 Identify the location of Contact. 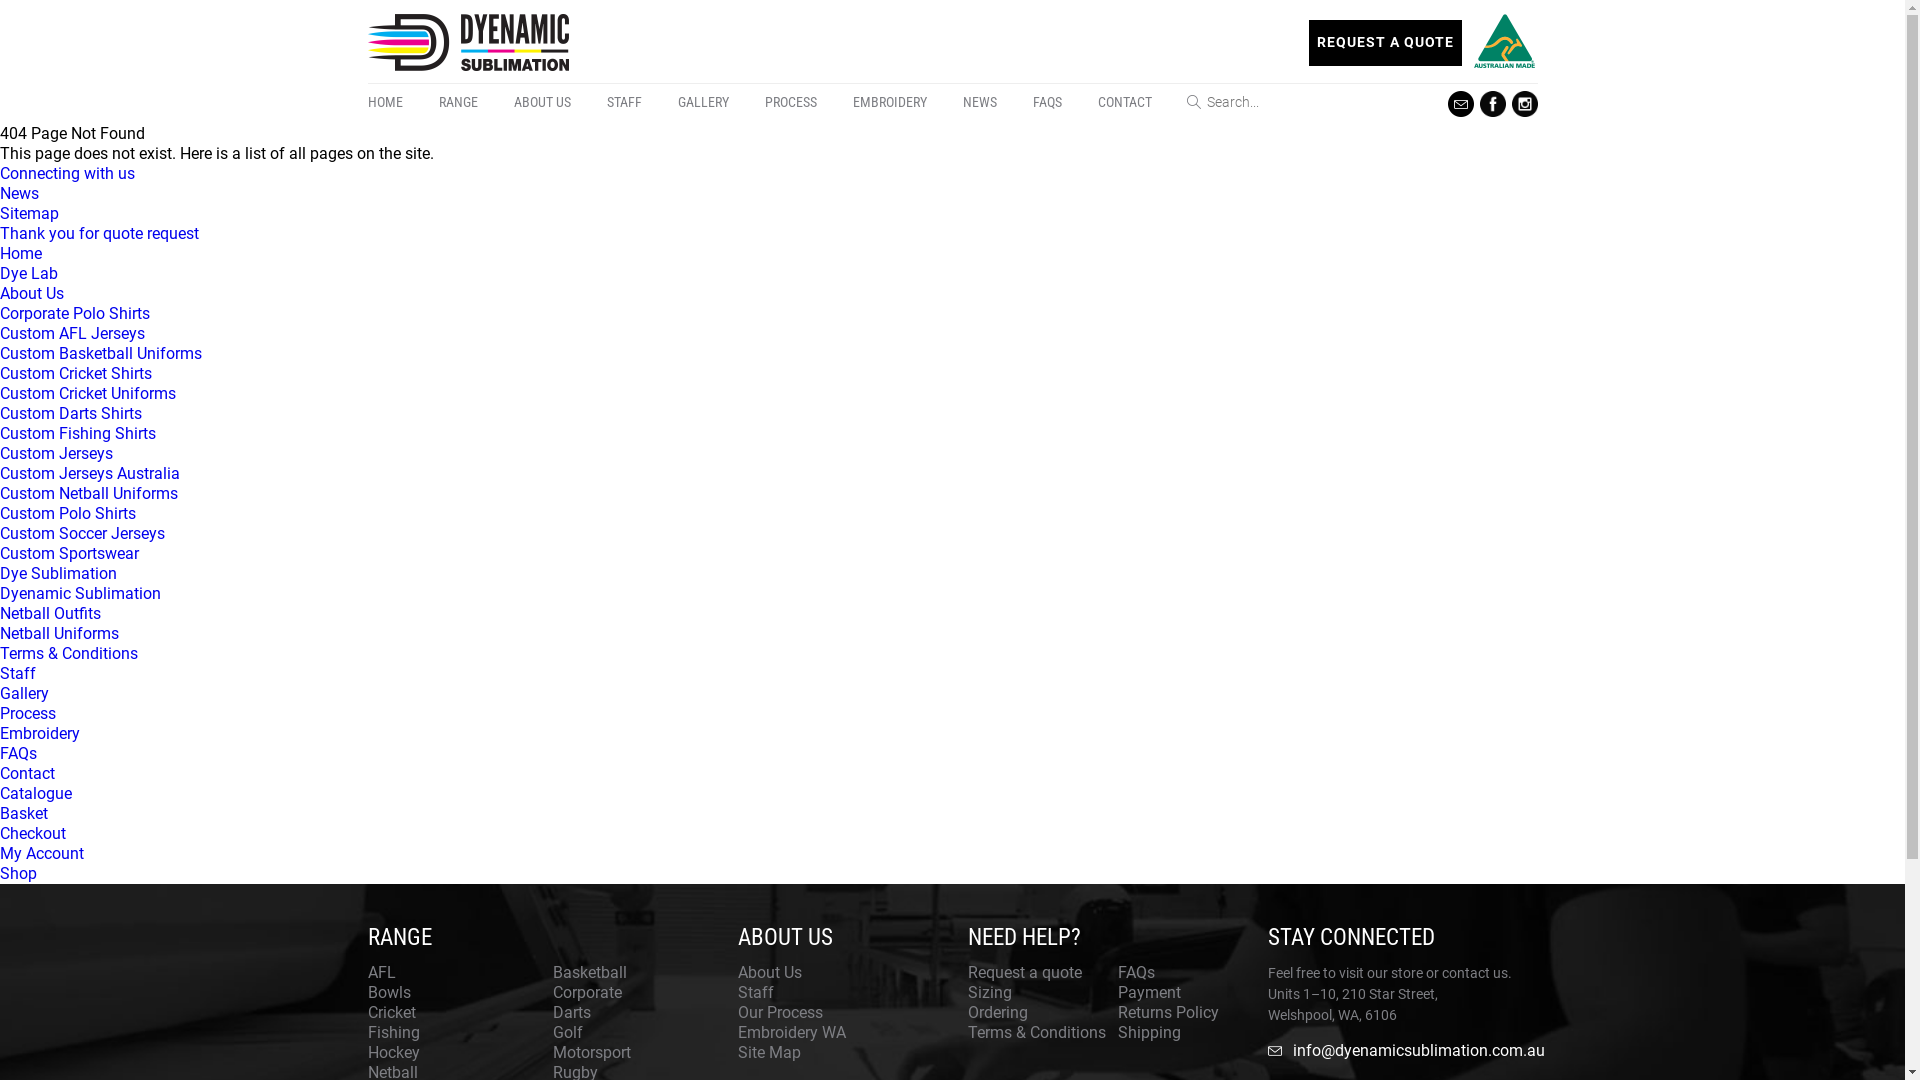
(28, 774).